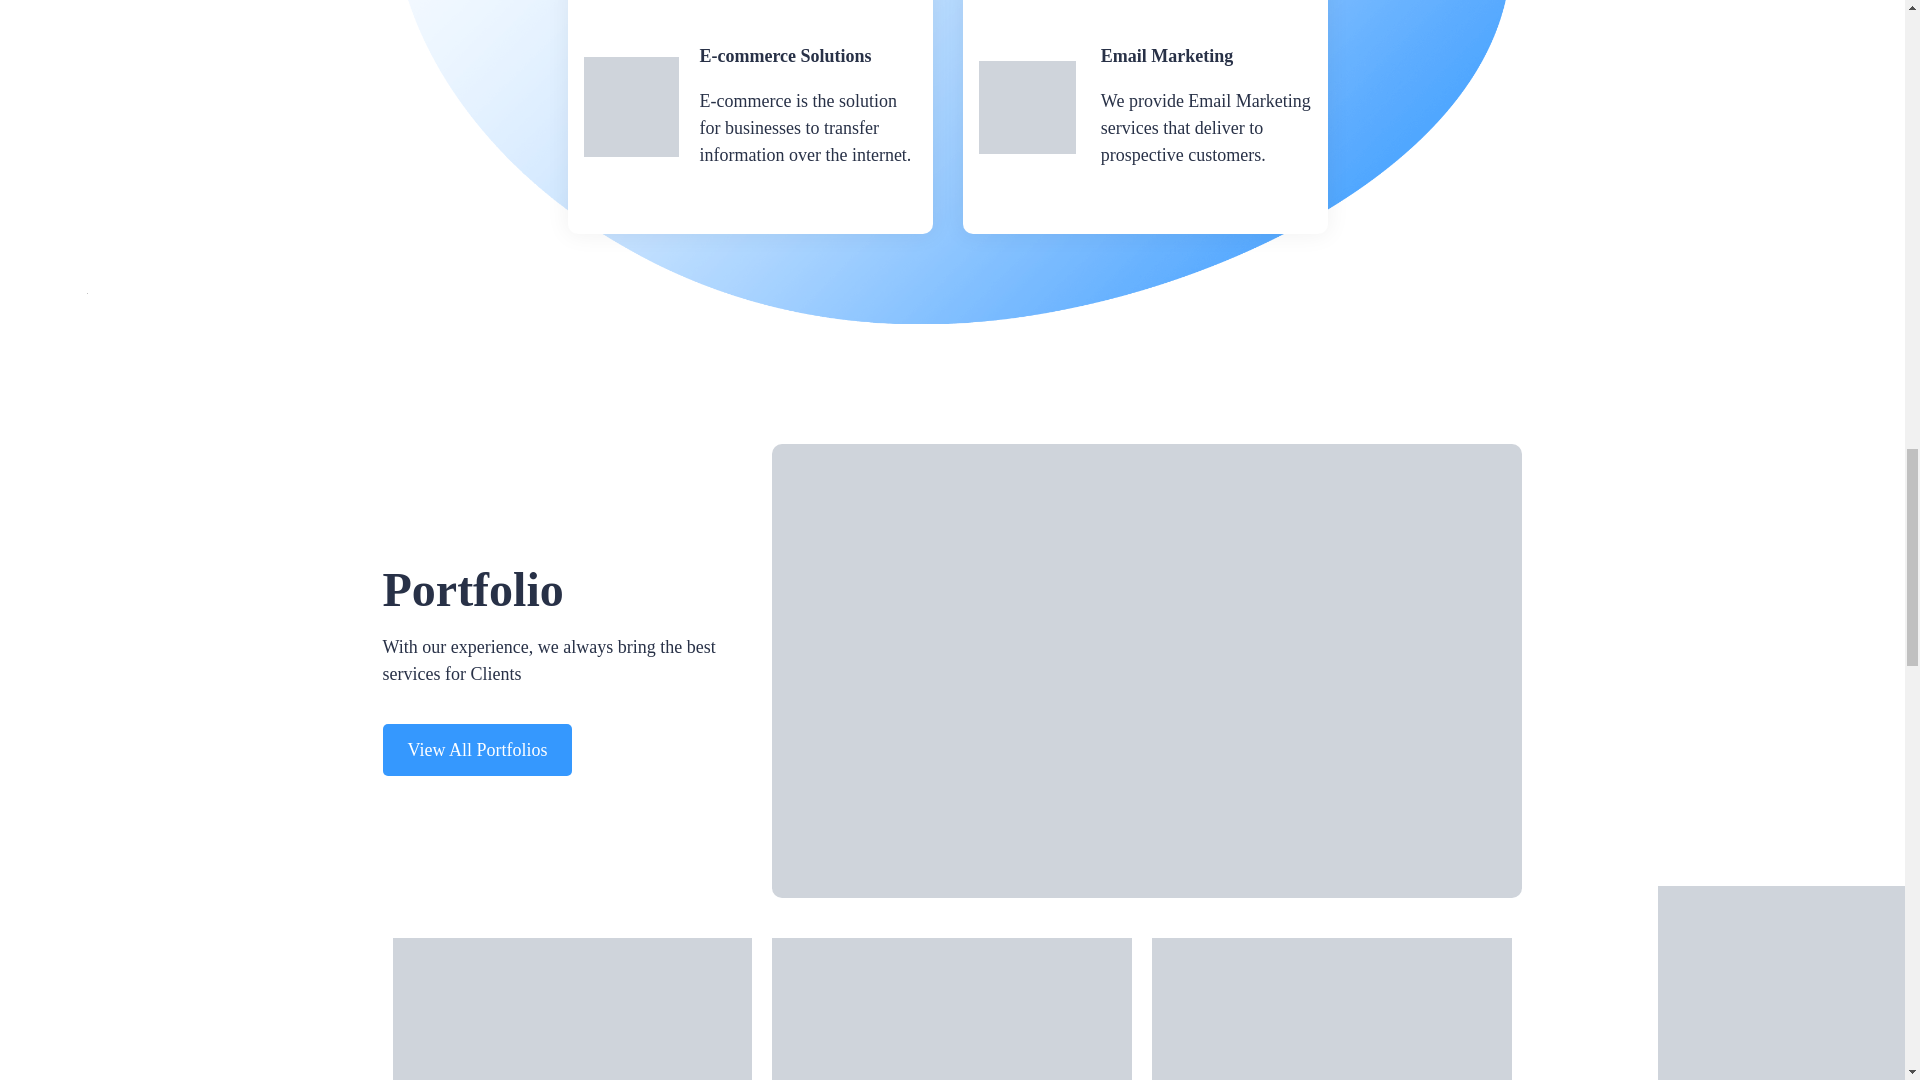 This screenshot has width=1920, height=1080. Describe the element at coordinates (477, 750) in the screenshot. I see `View All Portfolios` at that location.